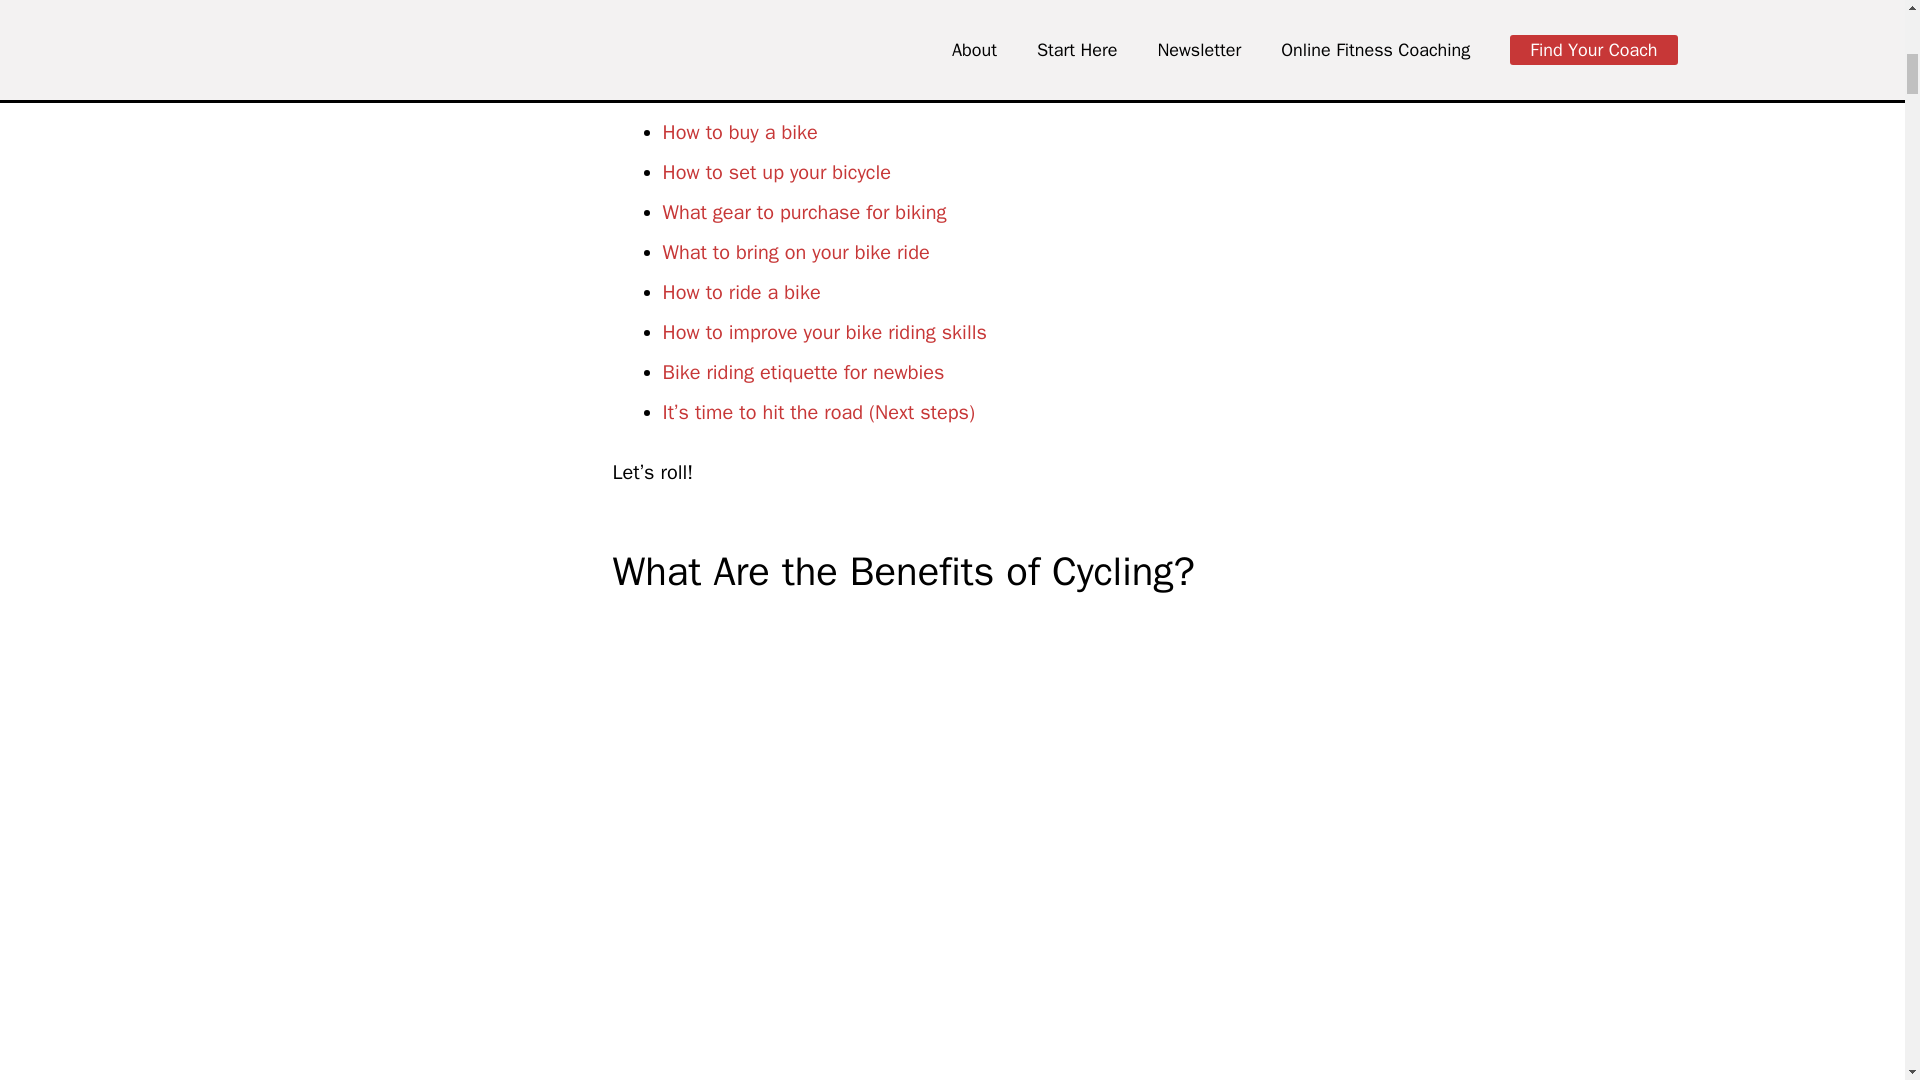 This screenshot has height=1080, width=1920. I want to click on The 6 different types of cyclists, so click(799, 92).